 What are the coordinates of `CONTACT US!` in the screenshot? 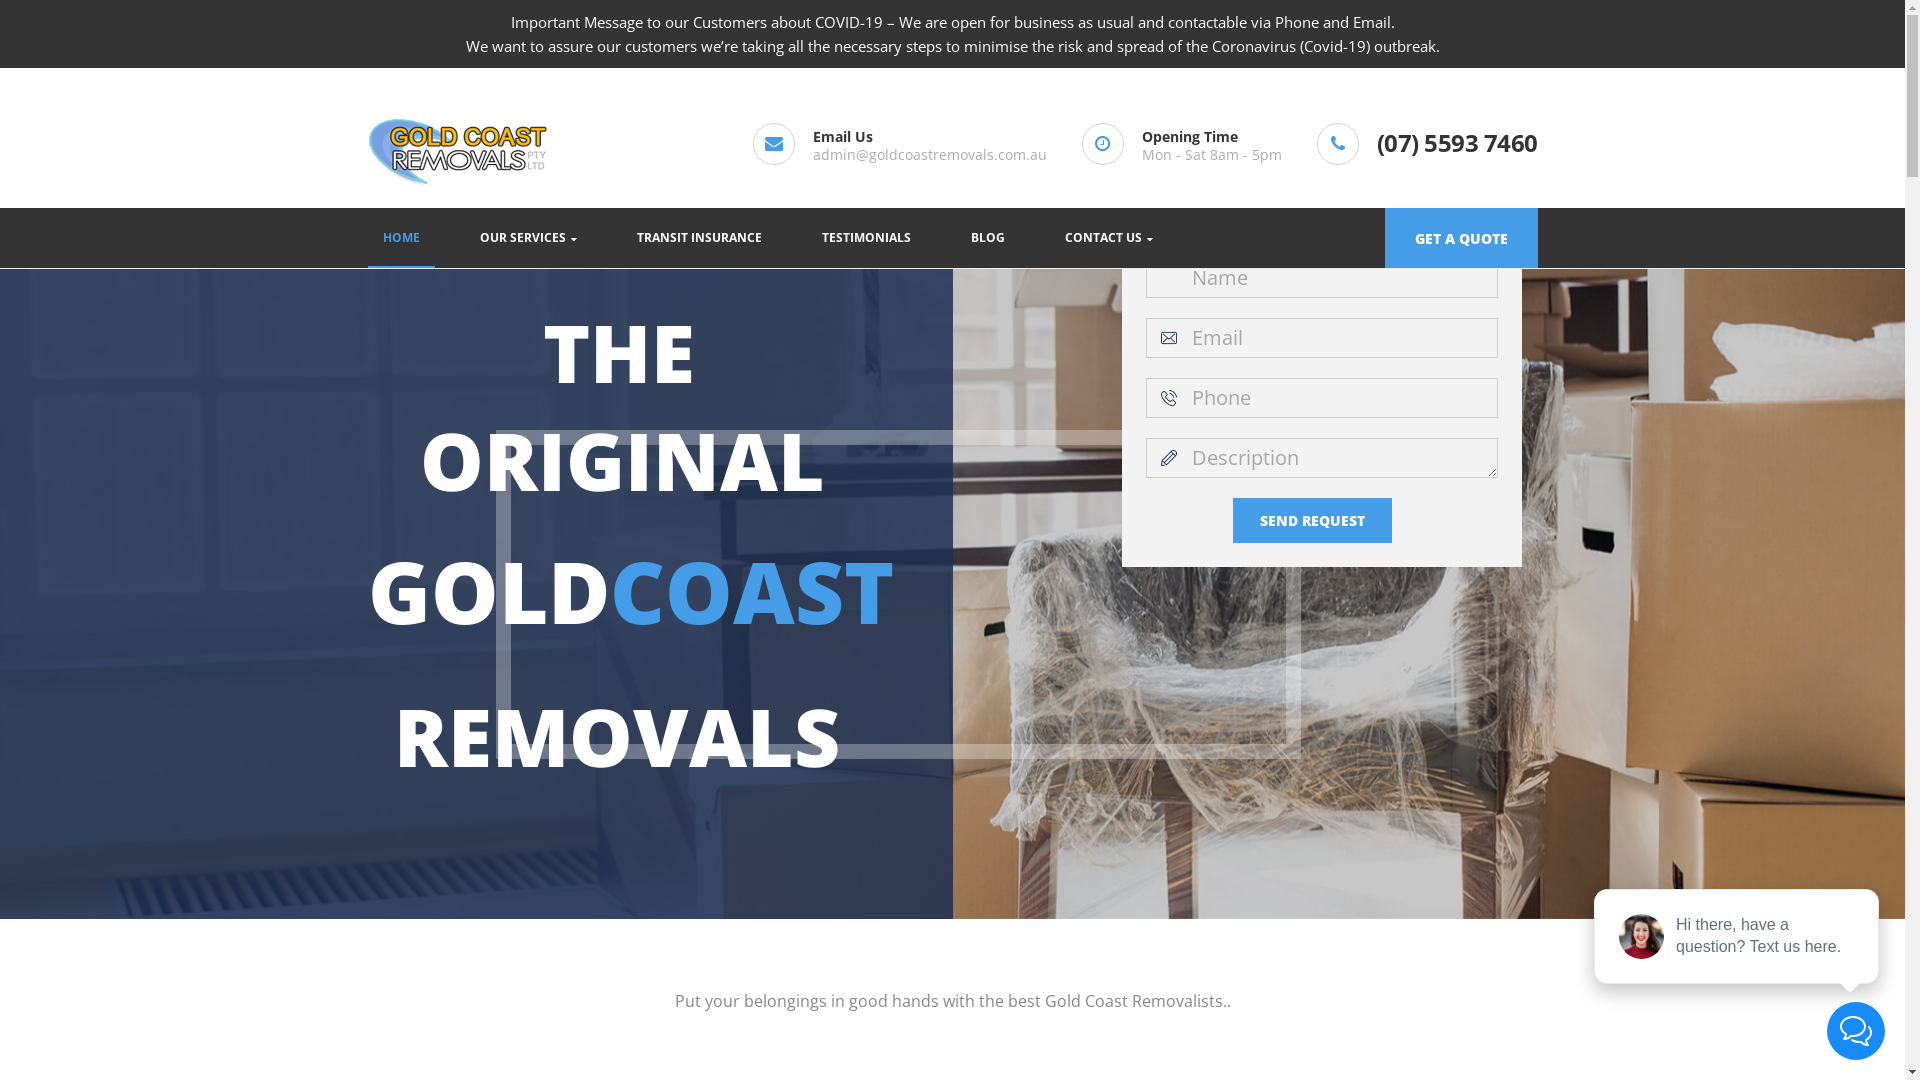 It's located at (1245, 940).